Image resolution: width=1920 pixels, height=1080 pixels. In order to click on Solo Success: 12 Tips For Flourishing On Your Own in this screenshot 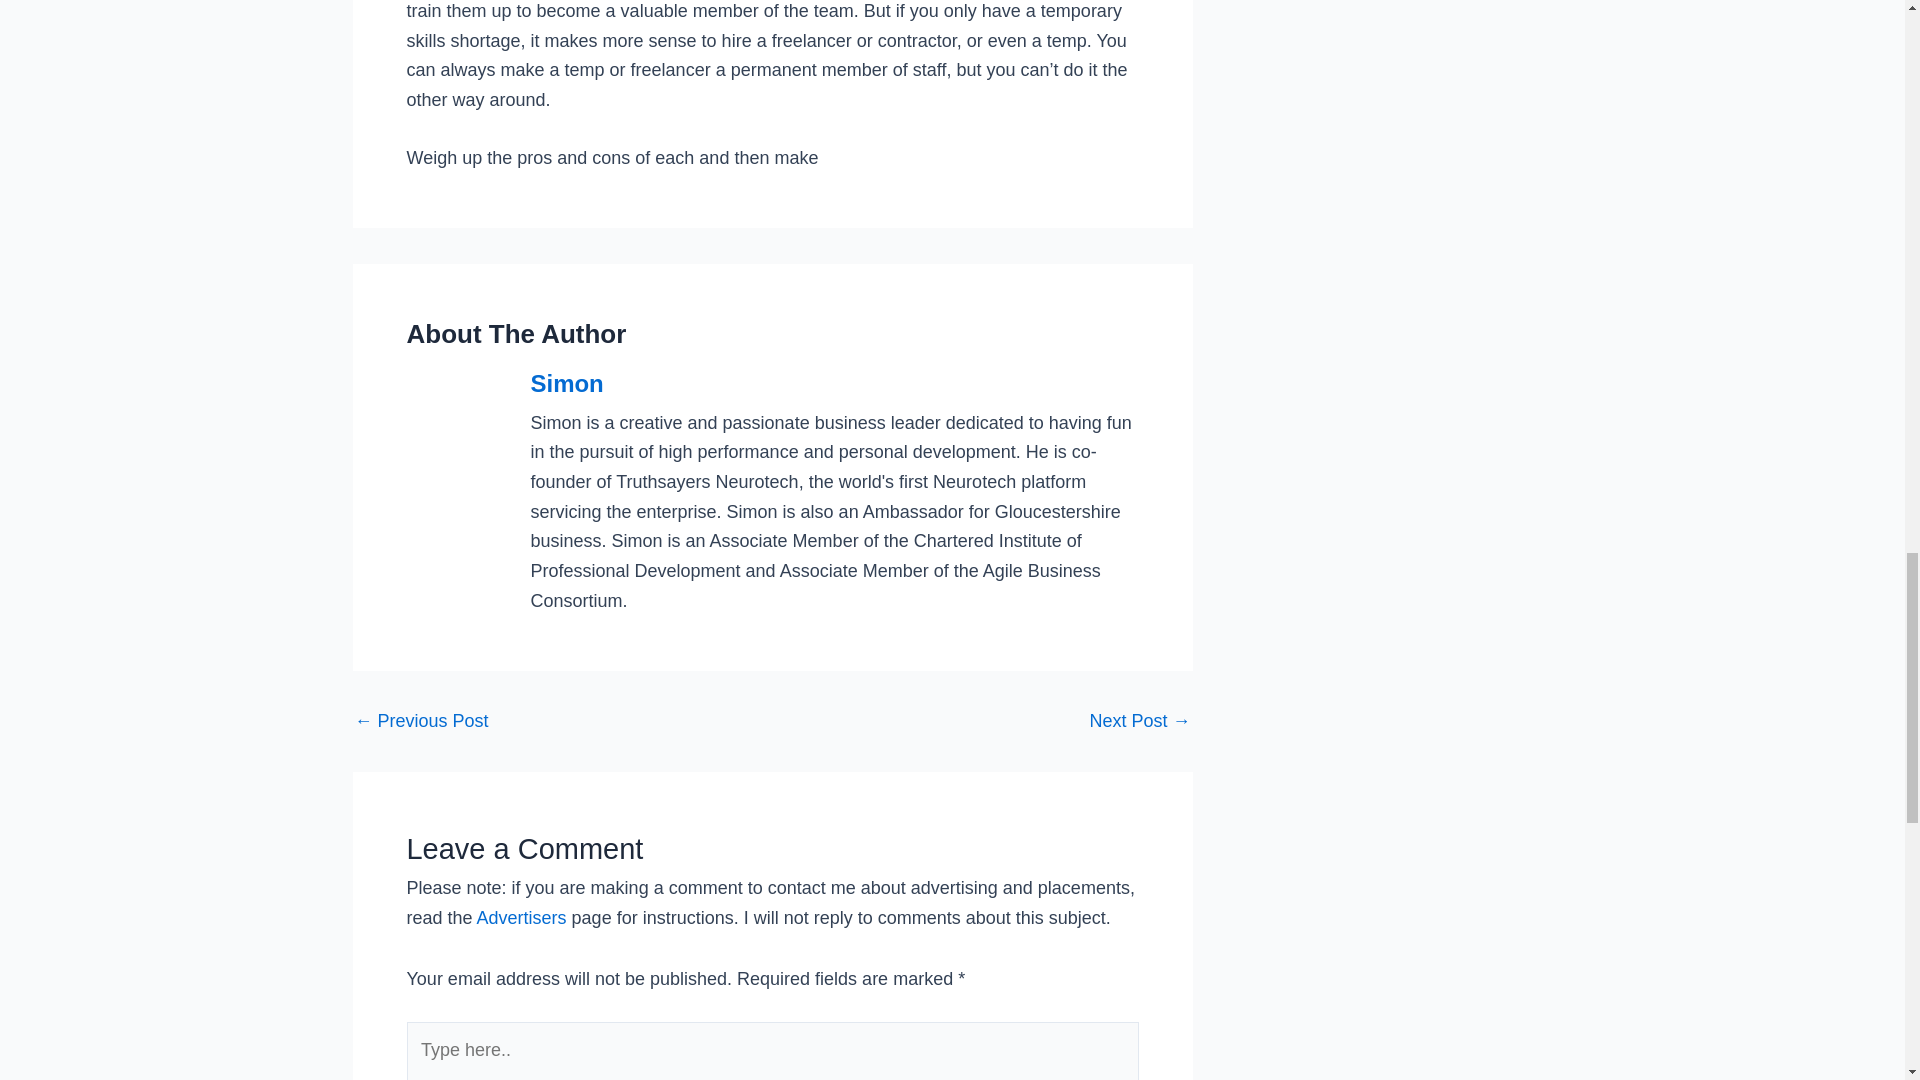, I will do `click(420, 720)`.